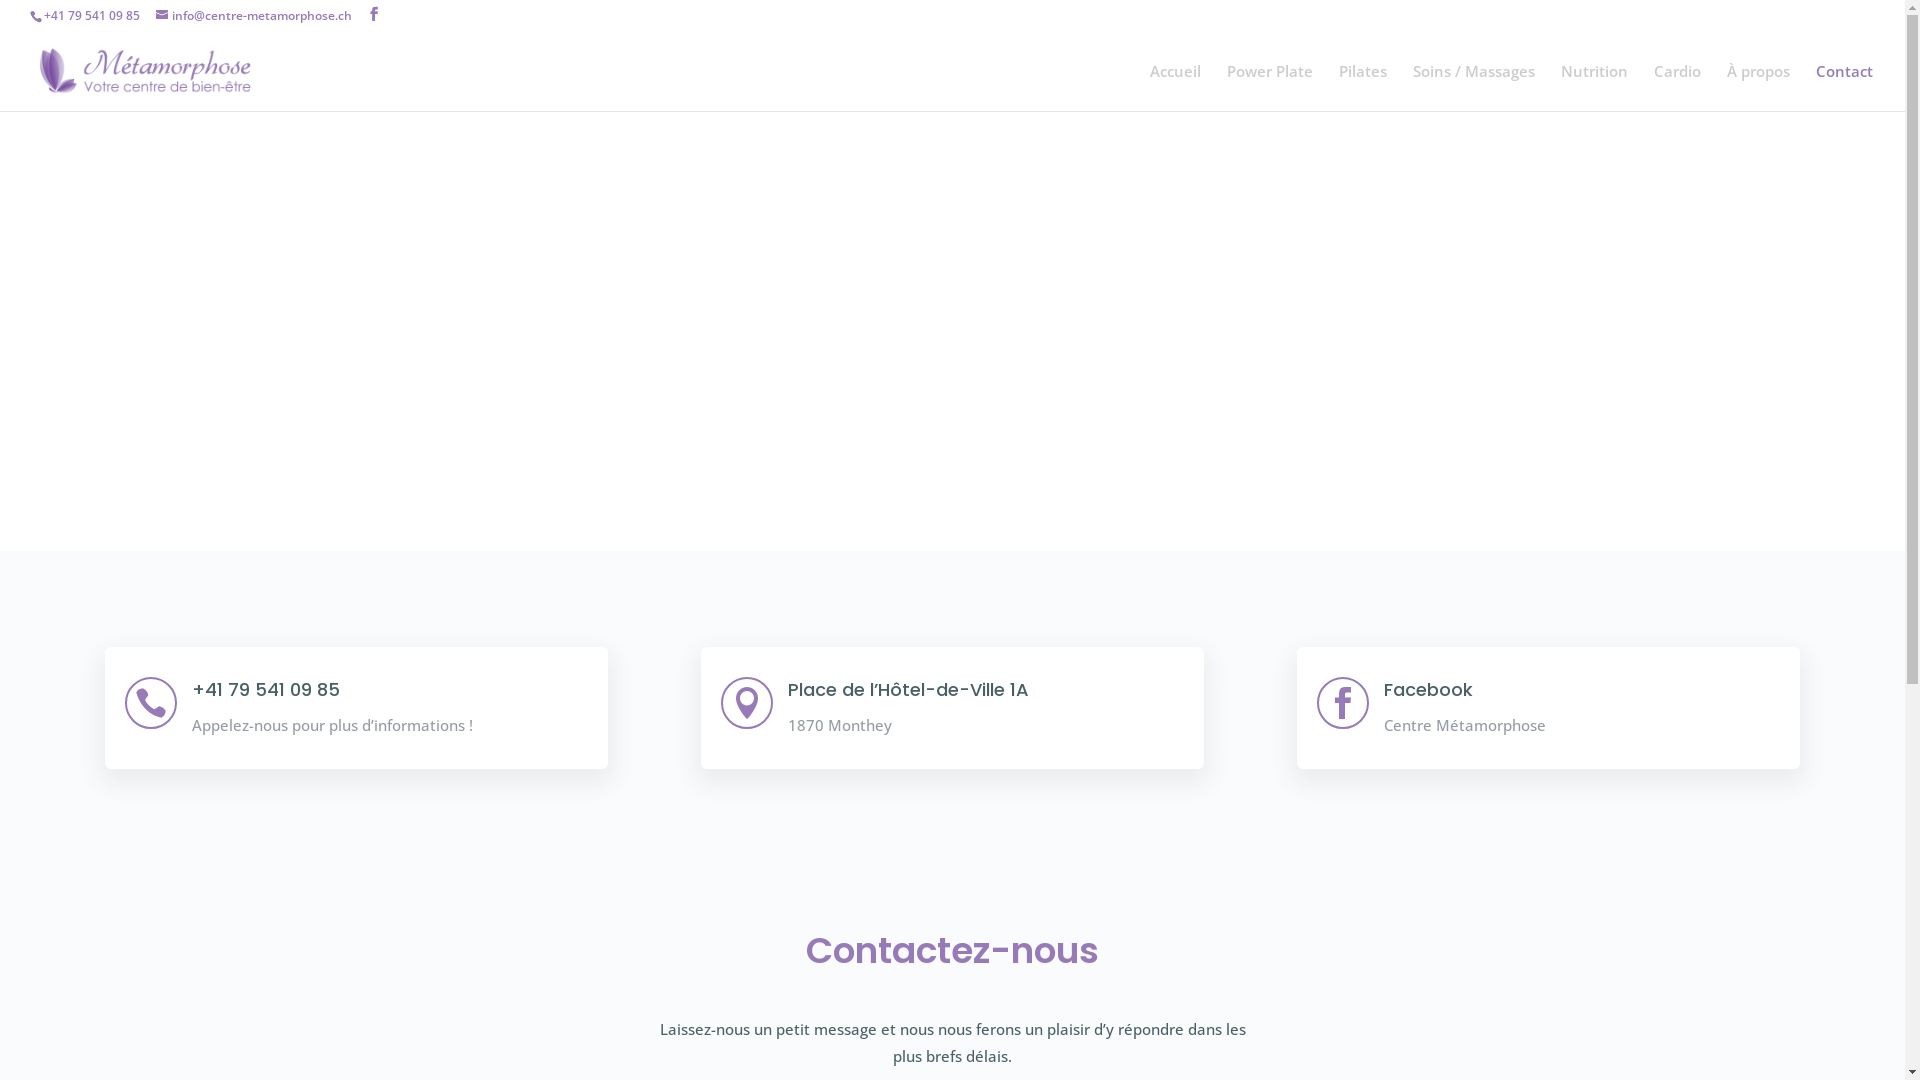 The image size is (1920, 1080). What do you see at coordinates (1270, 88) in the screenshot?
I see `Power Plate` at bounding box center [1270, 88].